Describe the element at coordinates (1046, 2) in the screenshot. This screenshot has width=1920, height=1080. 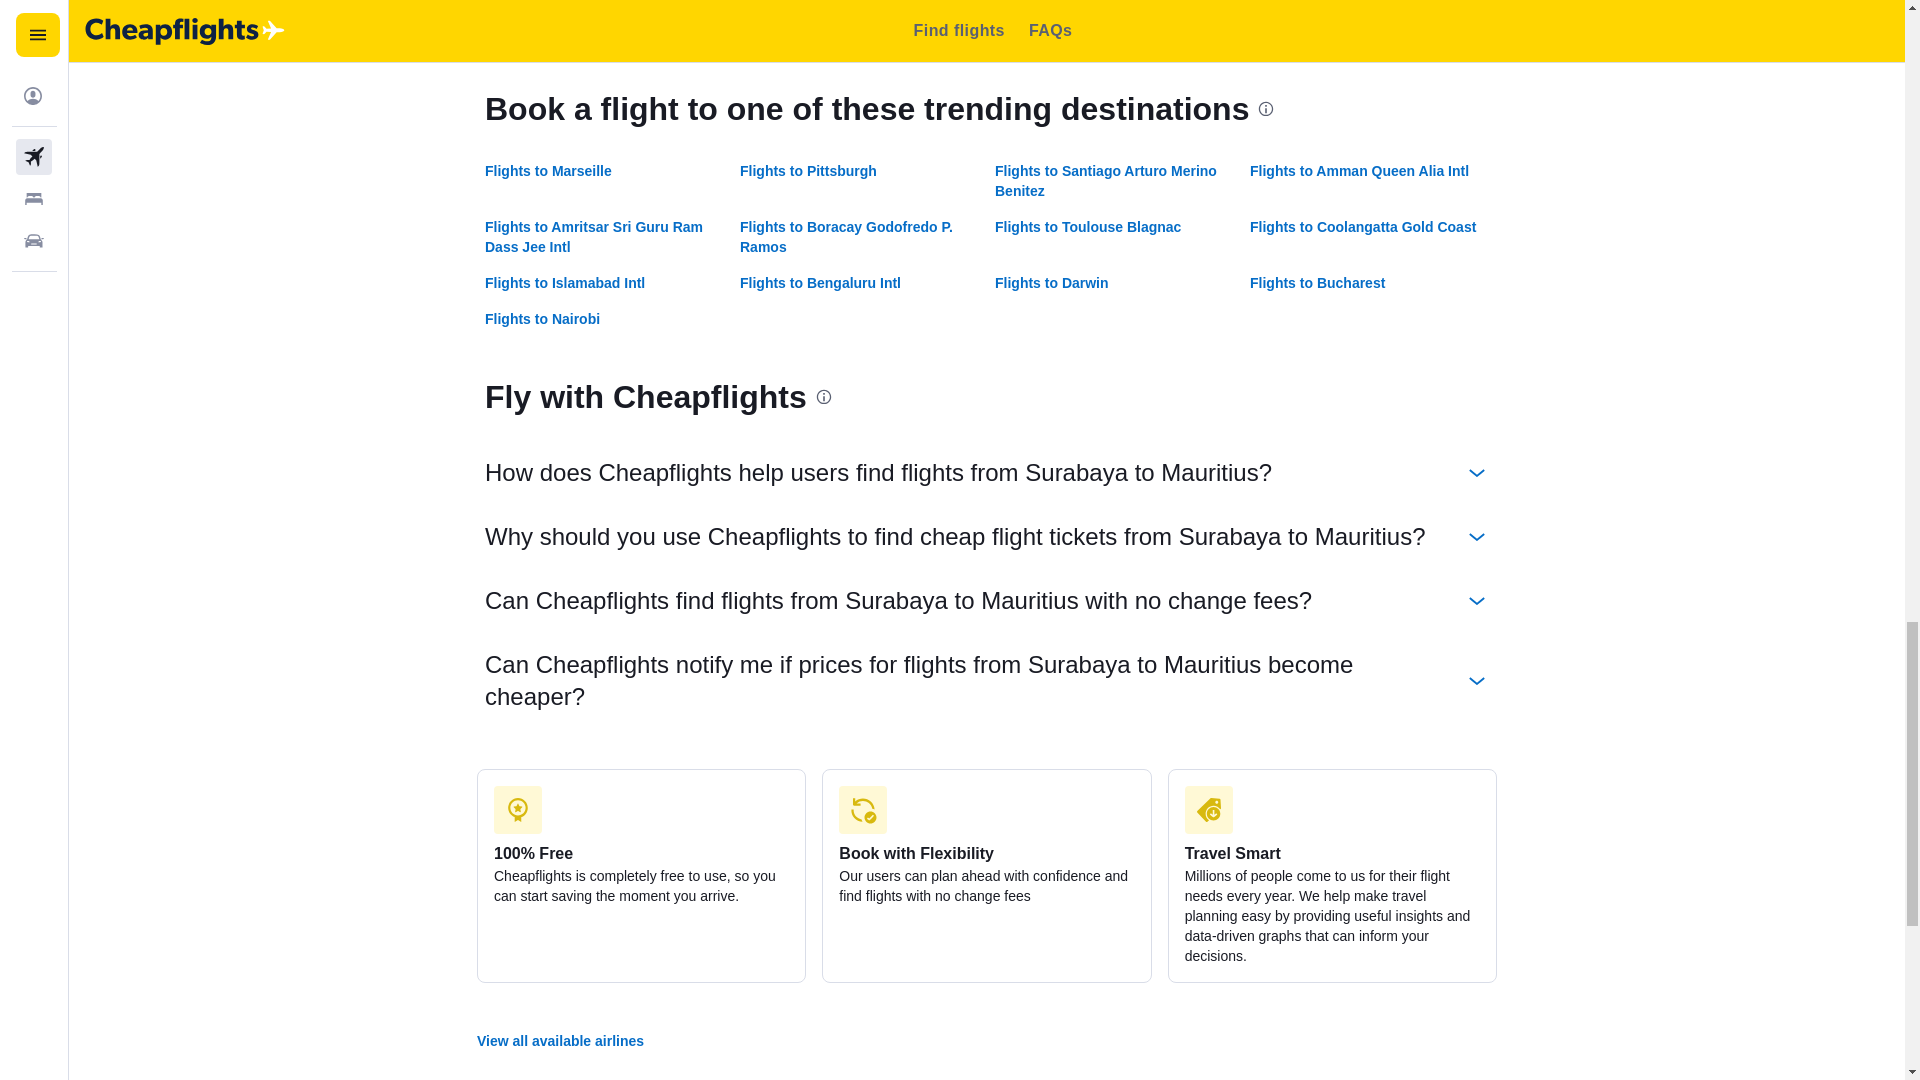
I see `Business Class` at that location.